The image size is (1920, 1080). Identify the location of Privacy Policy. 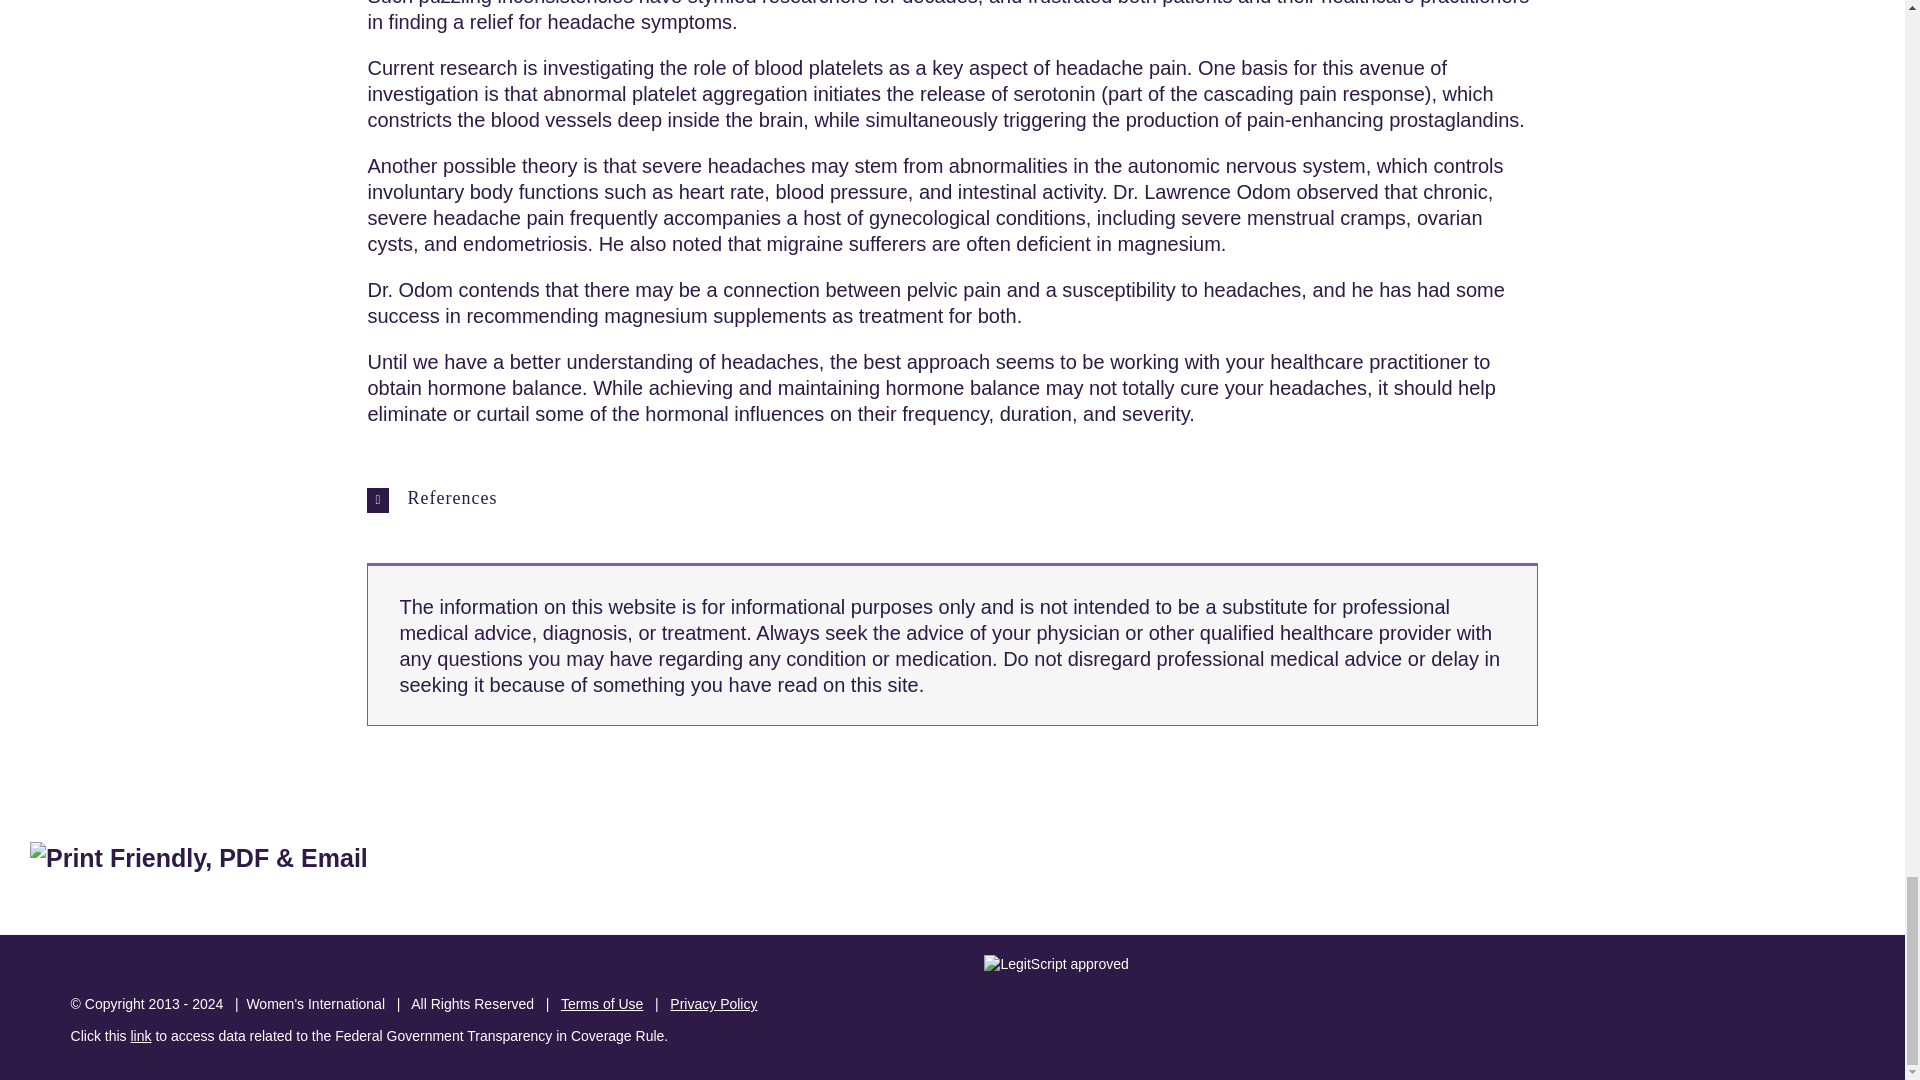
(713, 1003).